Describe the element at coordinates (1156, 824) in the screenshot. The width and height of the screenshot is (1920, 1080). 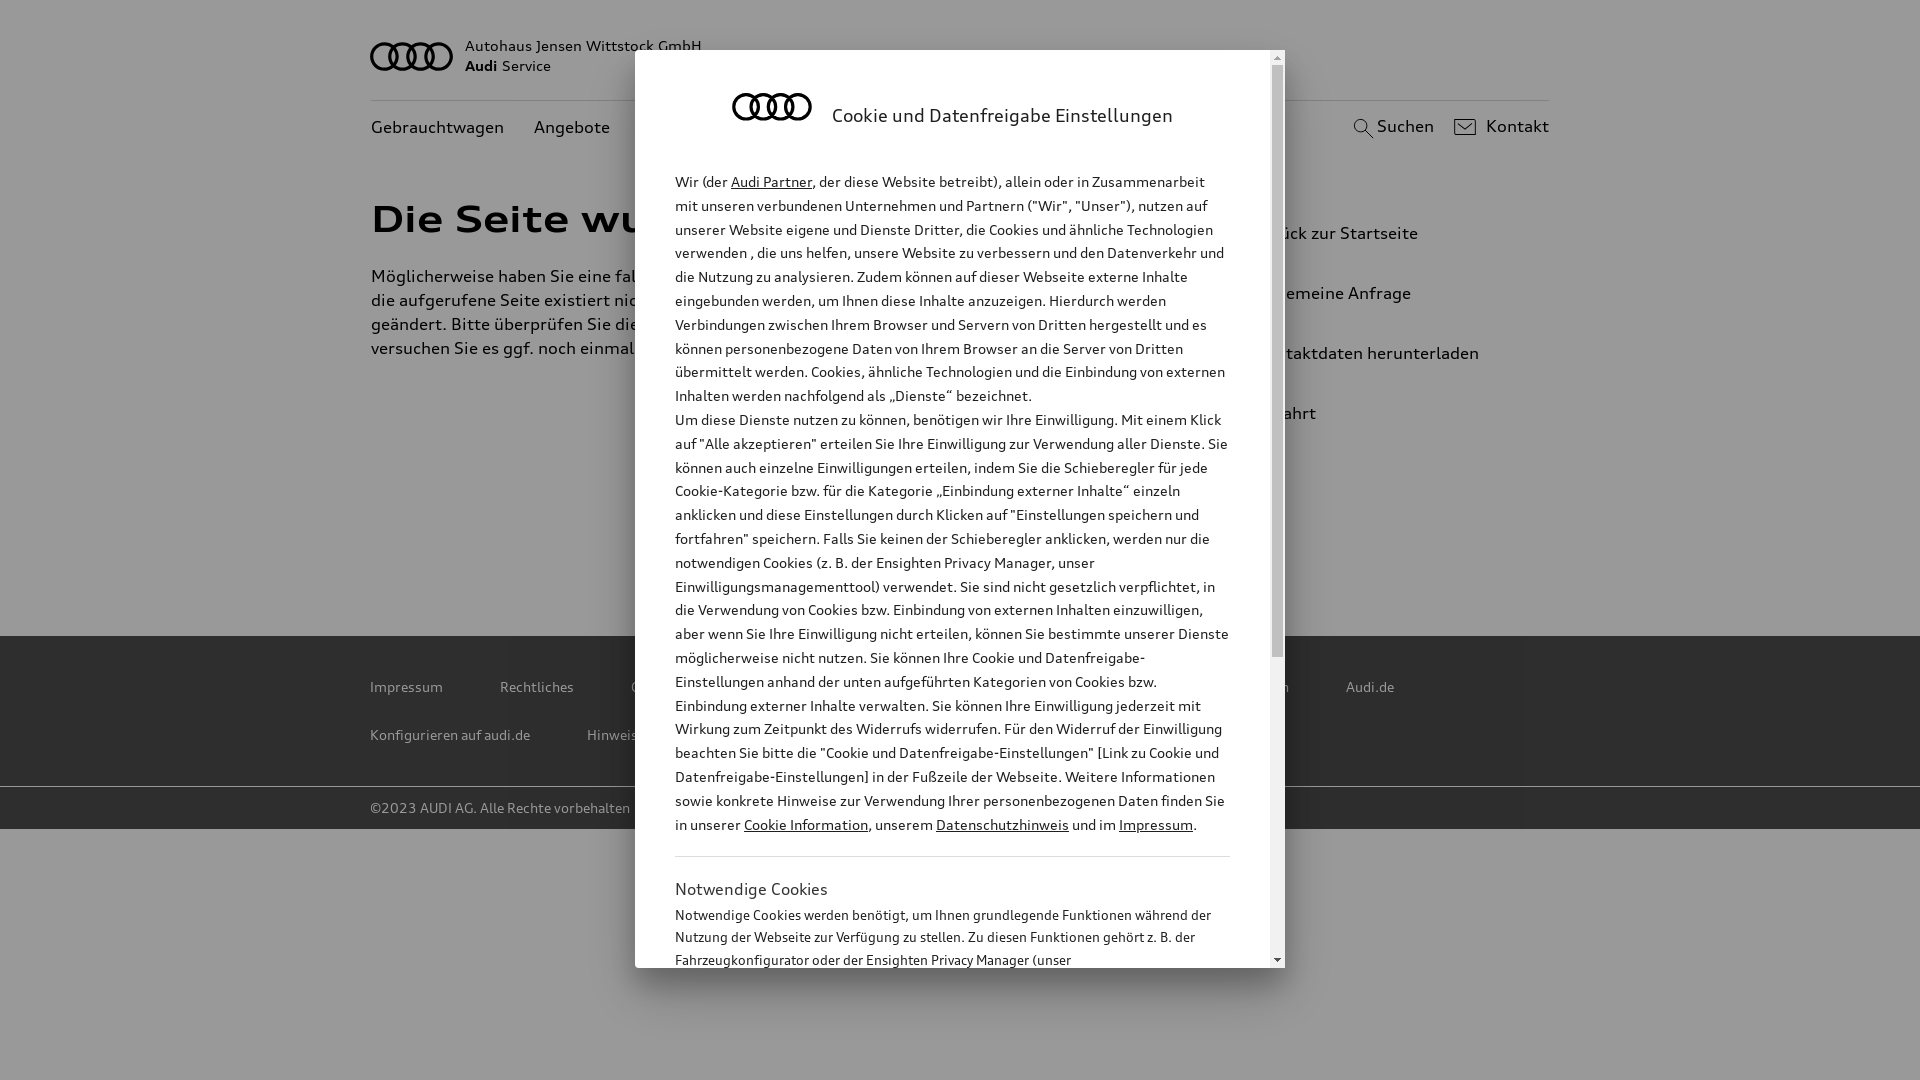
I see `Impressum` at that location.